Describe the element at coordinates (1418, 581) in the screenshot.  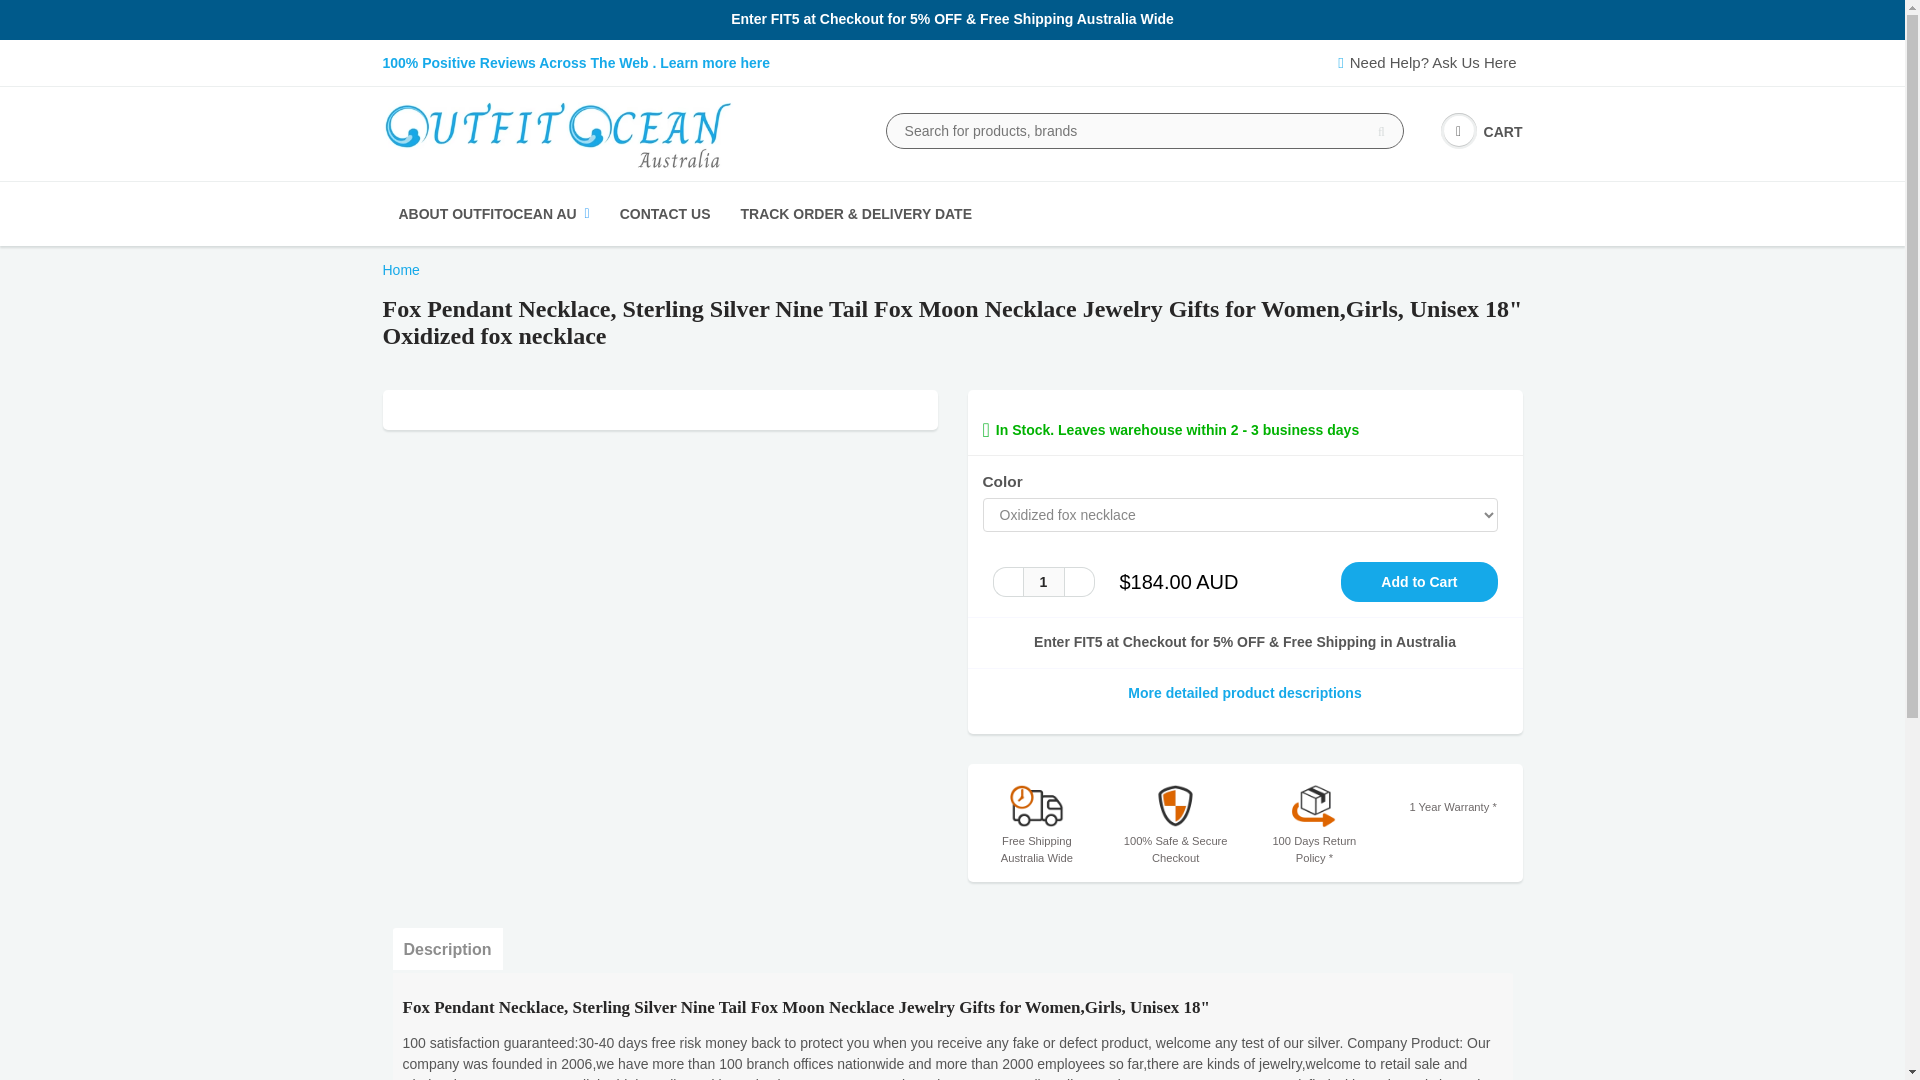
I see `Add to Cart` at that location.